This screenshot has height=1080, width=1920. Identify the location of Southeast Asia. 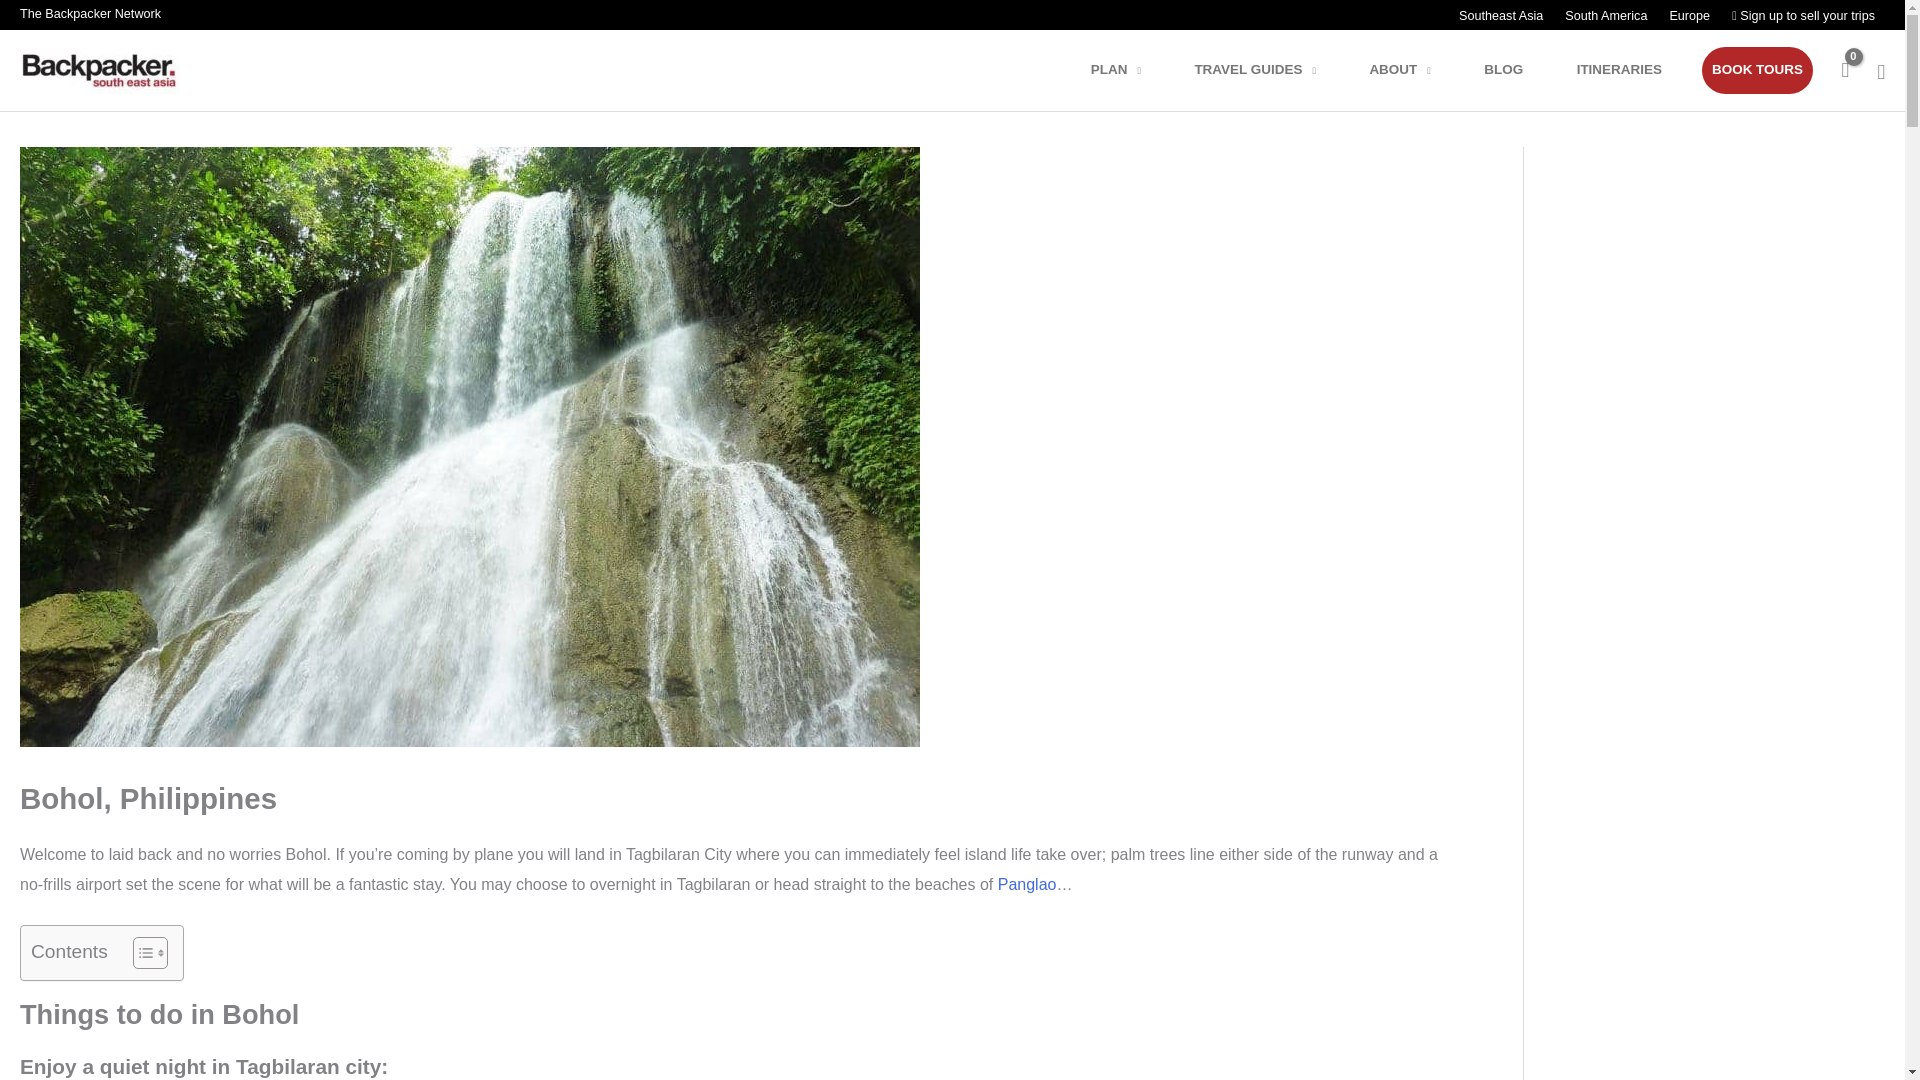
(1500, 16).